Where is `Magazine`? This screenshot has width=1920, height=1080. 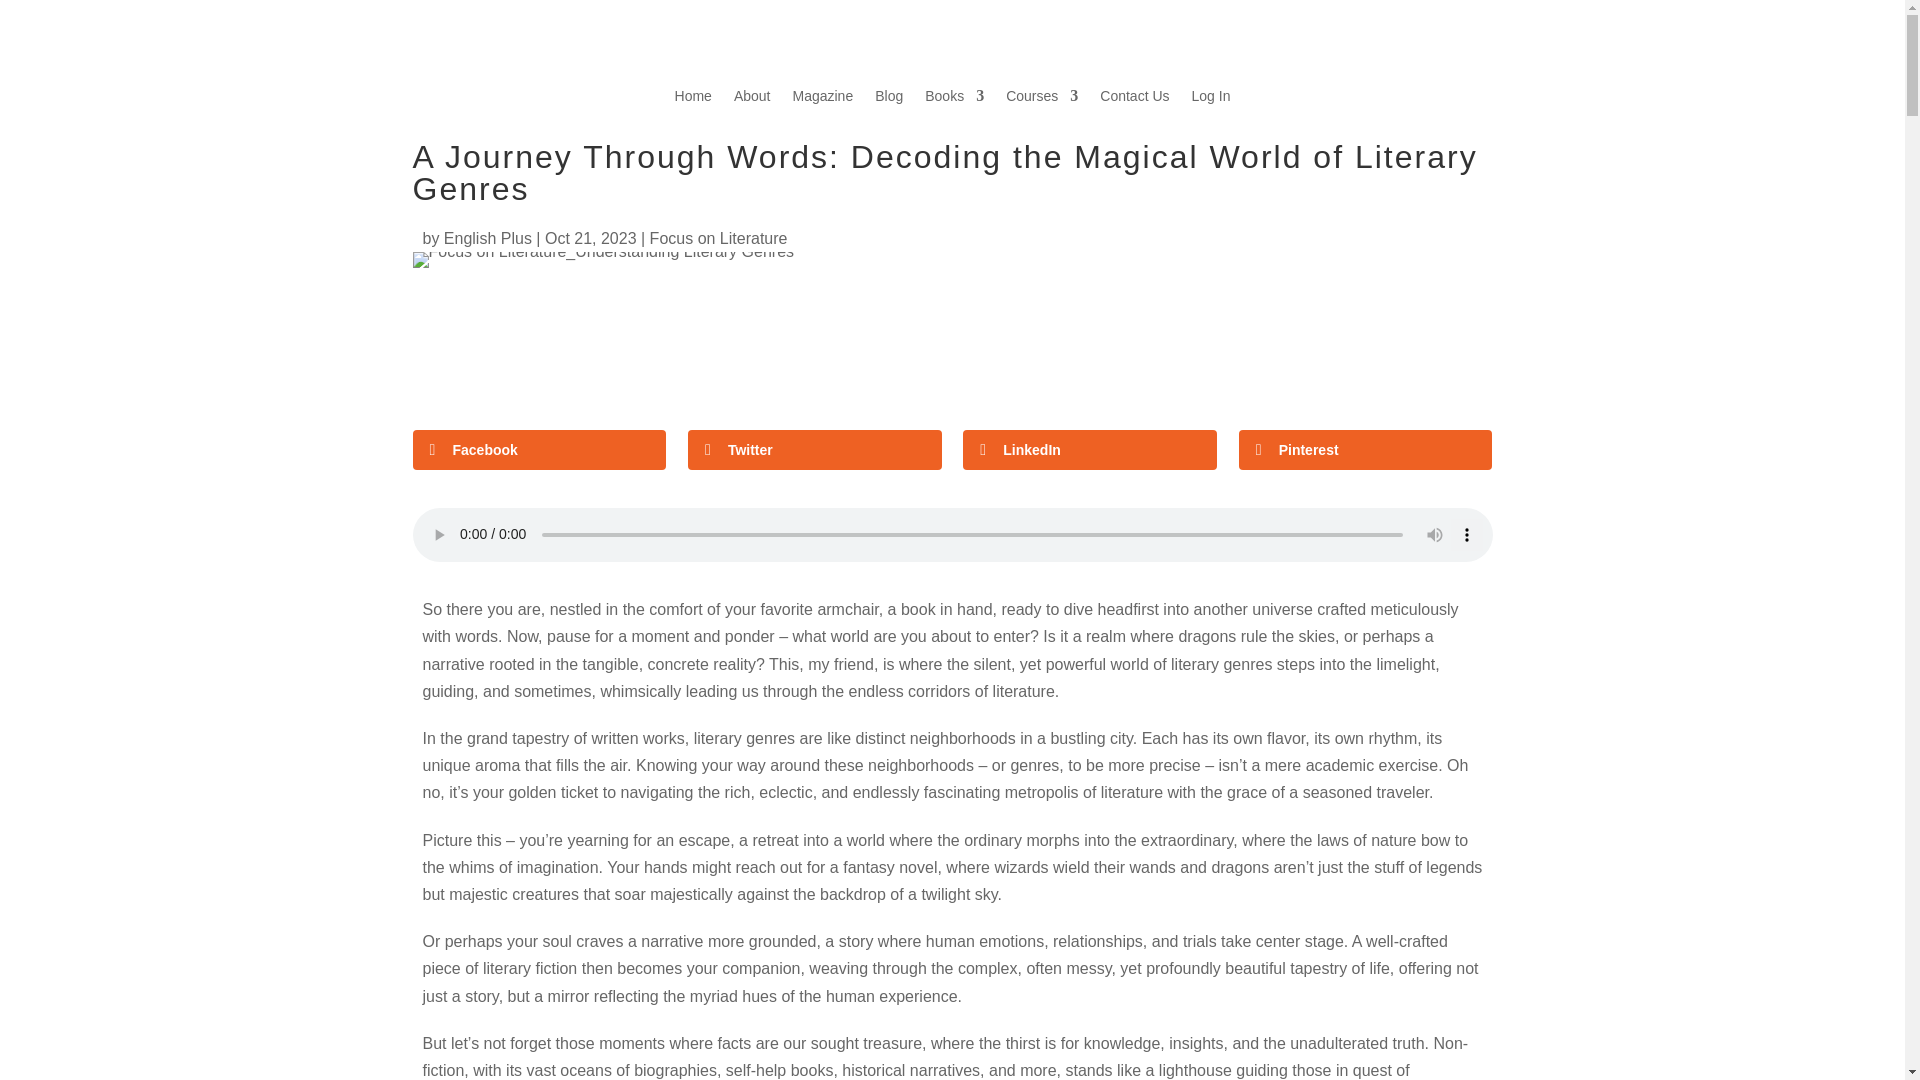 Magazine is located at coordinates (822, 100).